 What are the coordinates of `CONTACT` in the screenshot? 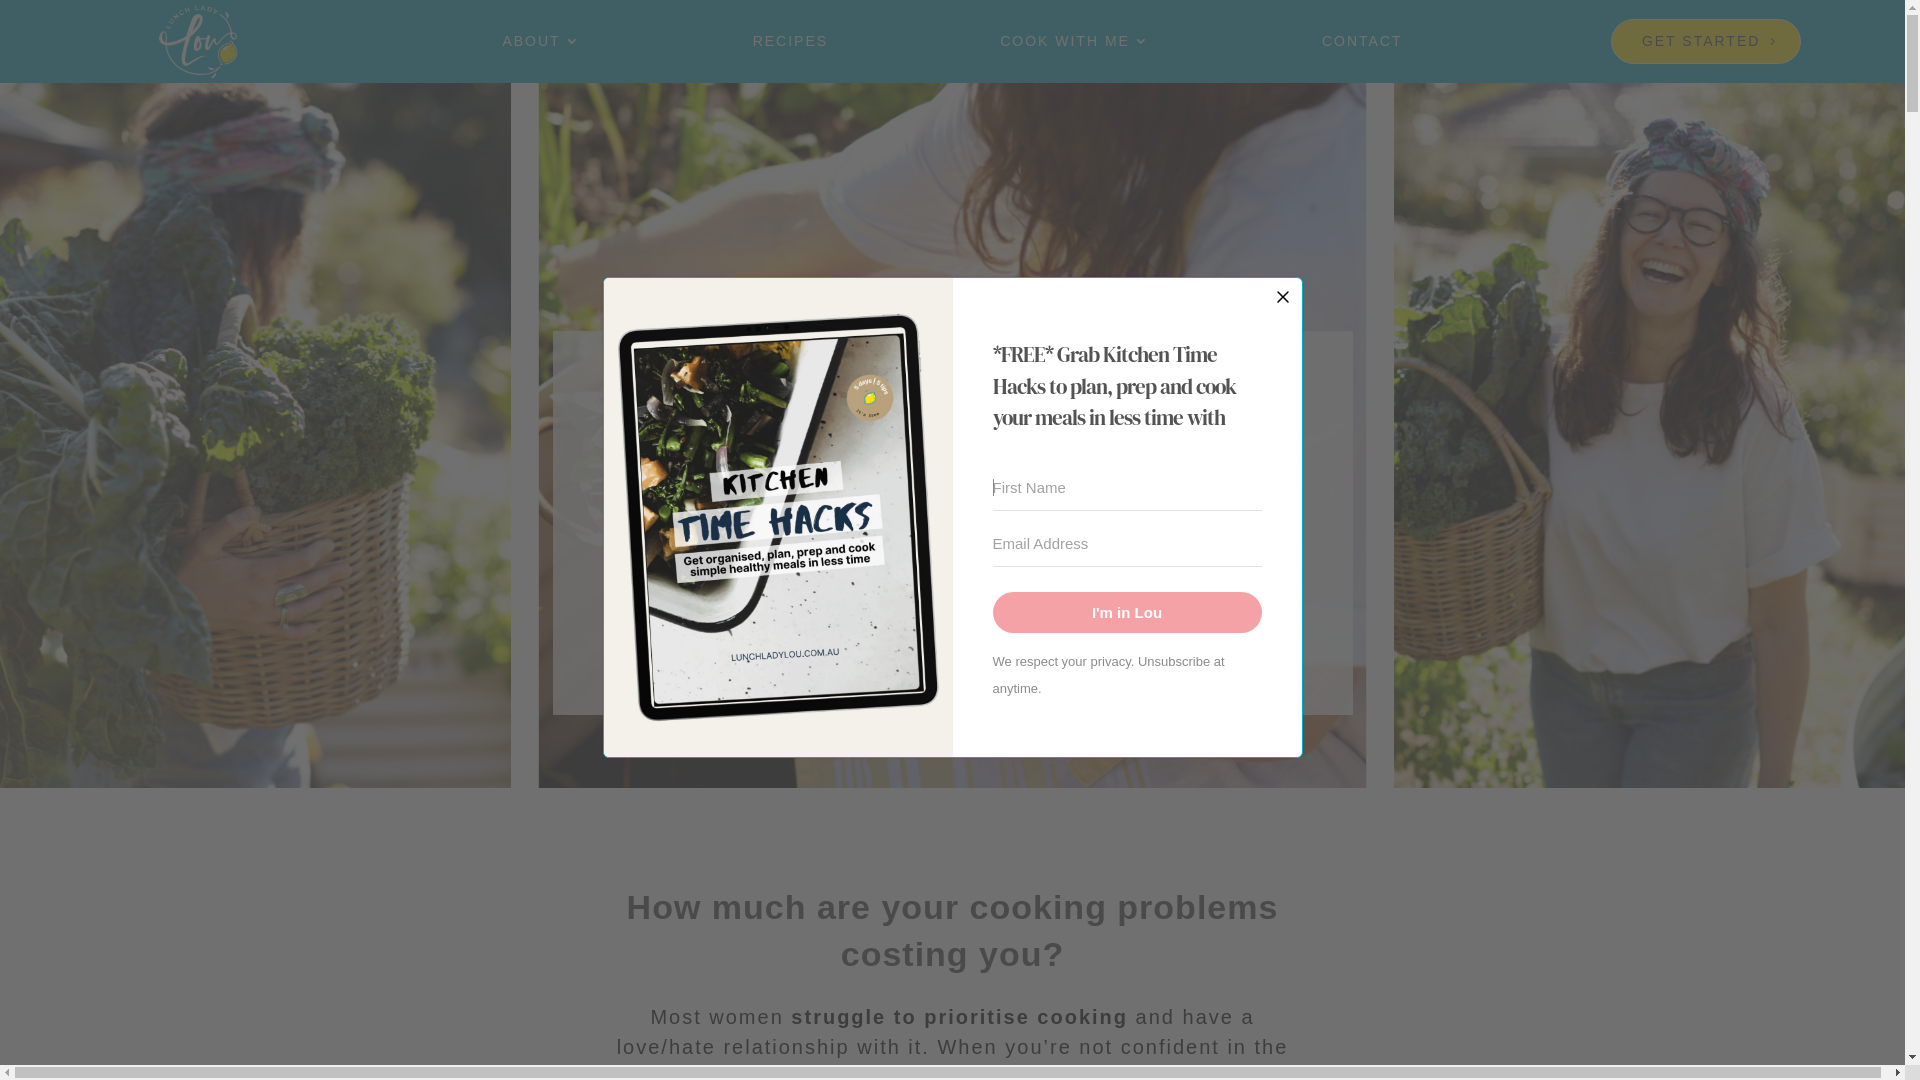 It's located at (1362, 46).